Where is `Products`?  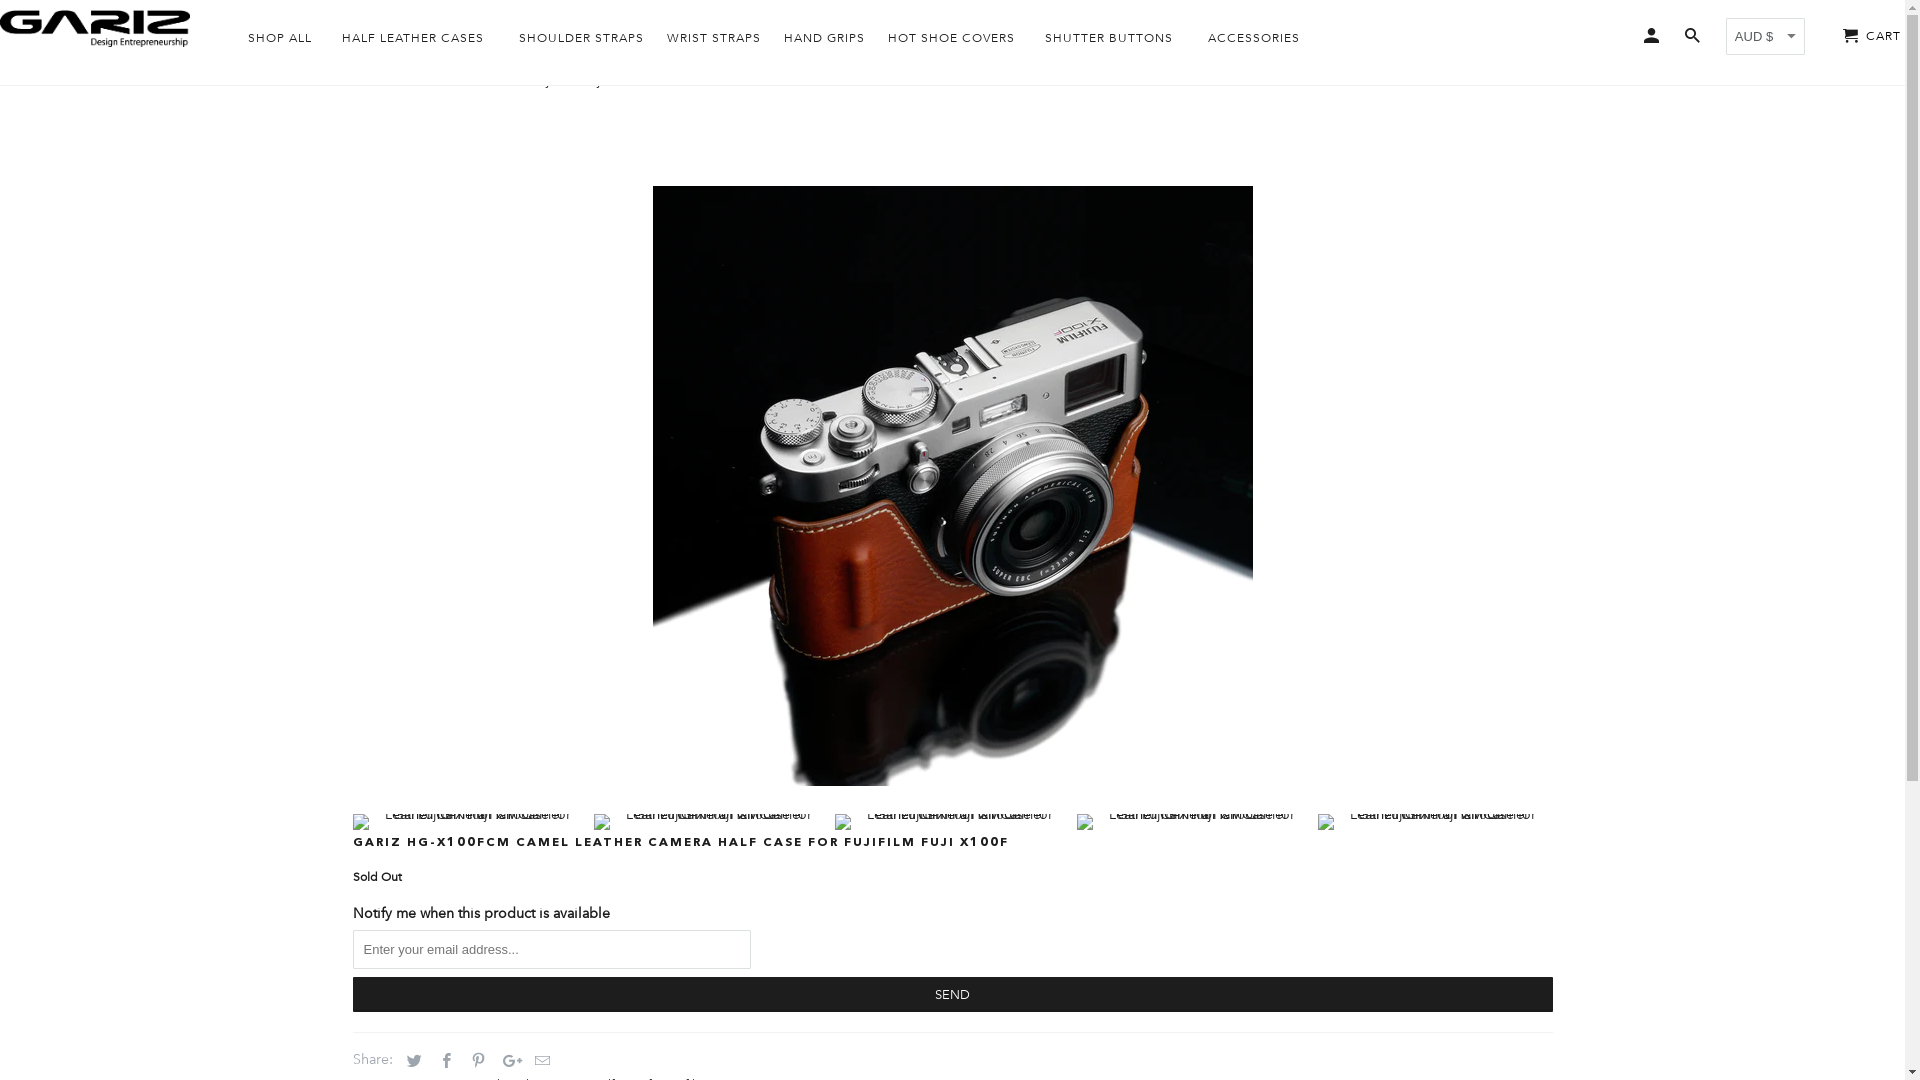 Products is located at coordinates (110, 80).